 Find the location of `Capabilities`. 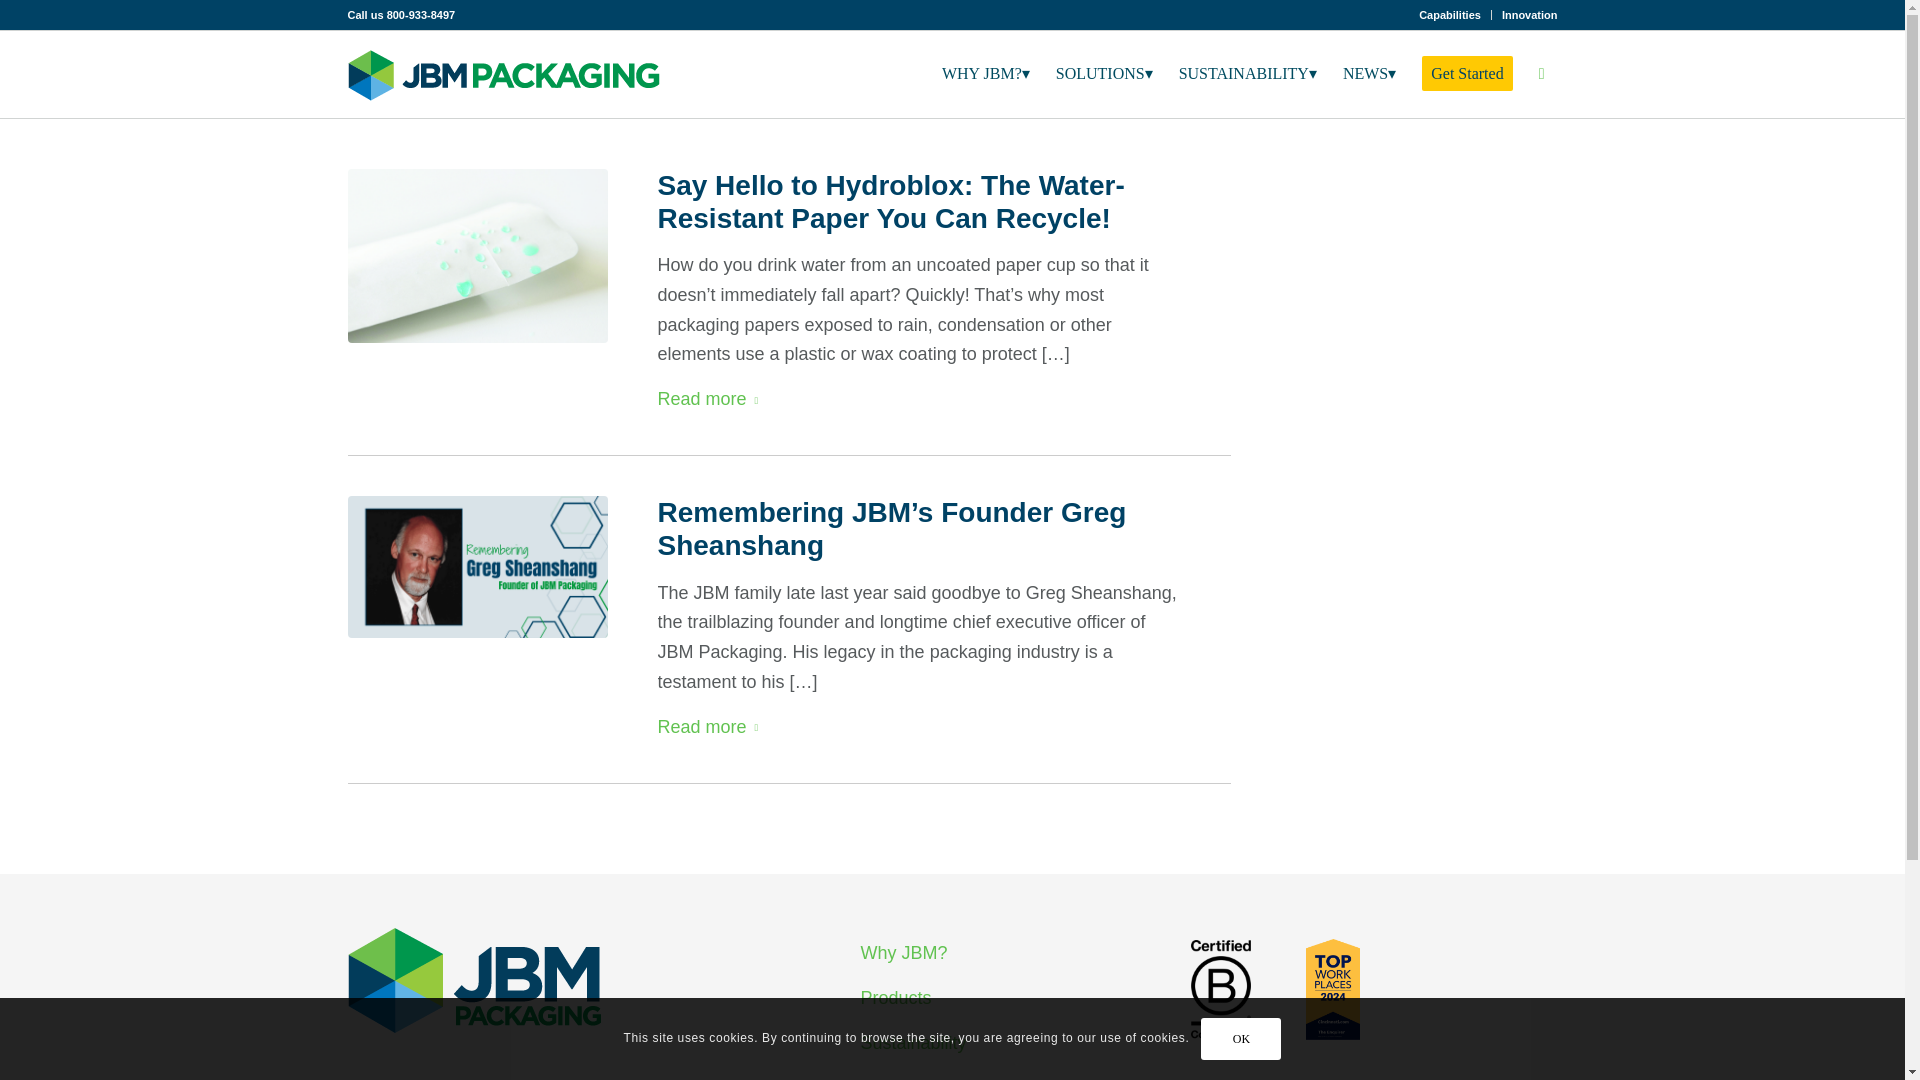

Capabilities is located at coordinates (1449, 15).